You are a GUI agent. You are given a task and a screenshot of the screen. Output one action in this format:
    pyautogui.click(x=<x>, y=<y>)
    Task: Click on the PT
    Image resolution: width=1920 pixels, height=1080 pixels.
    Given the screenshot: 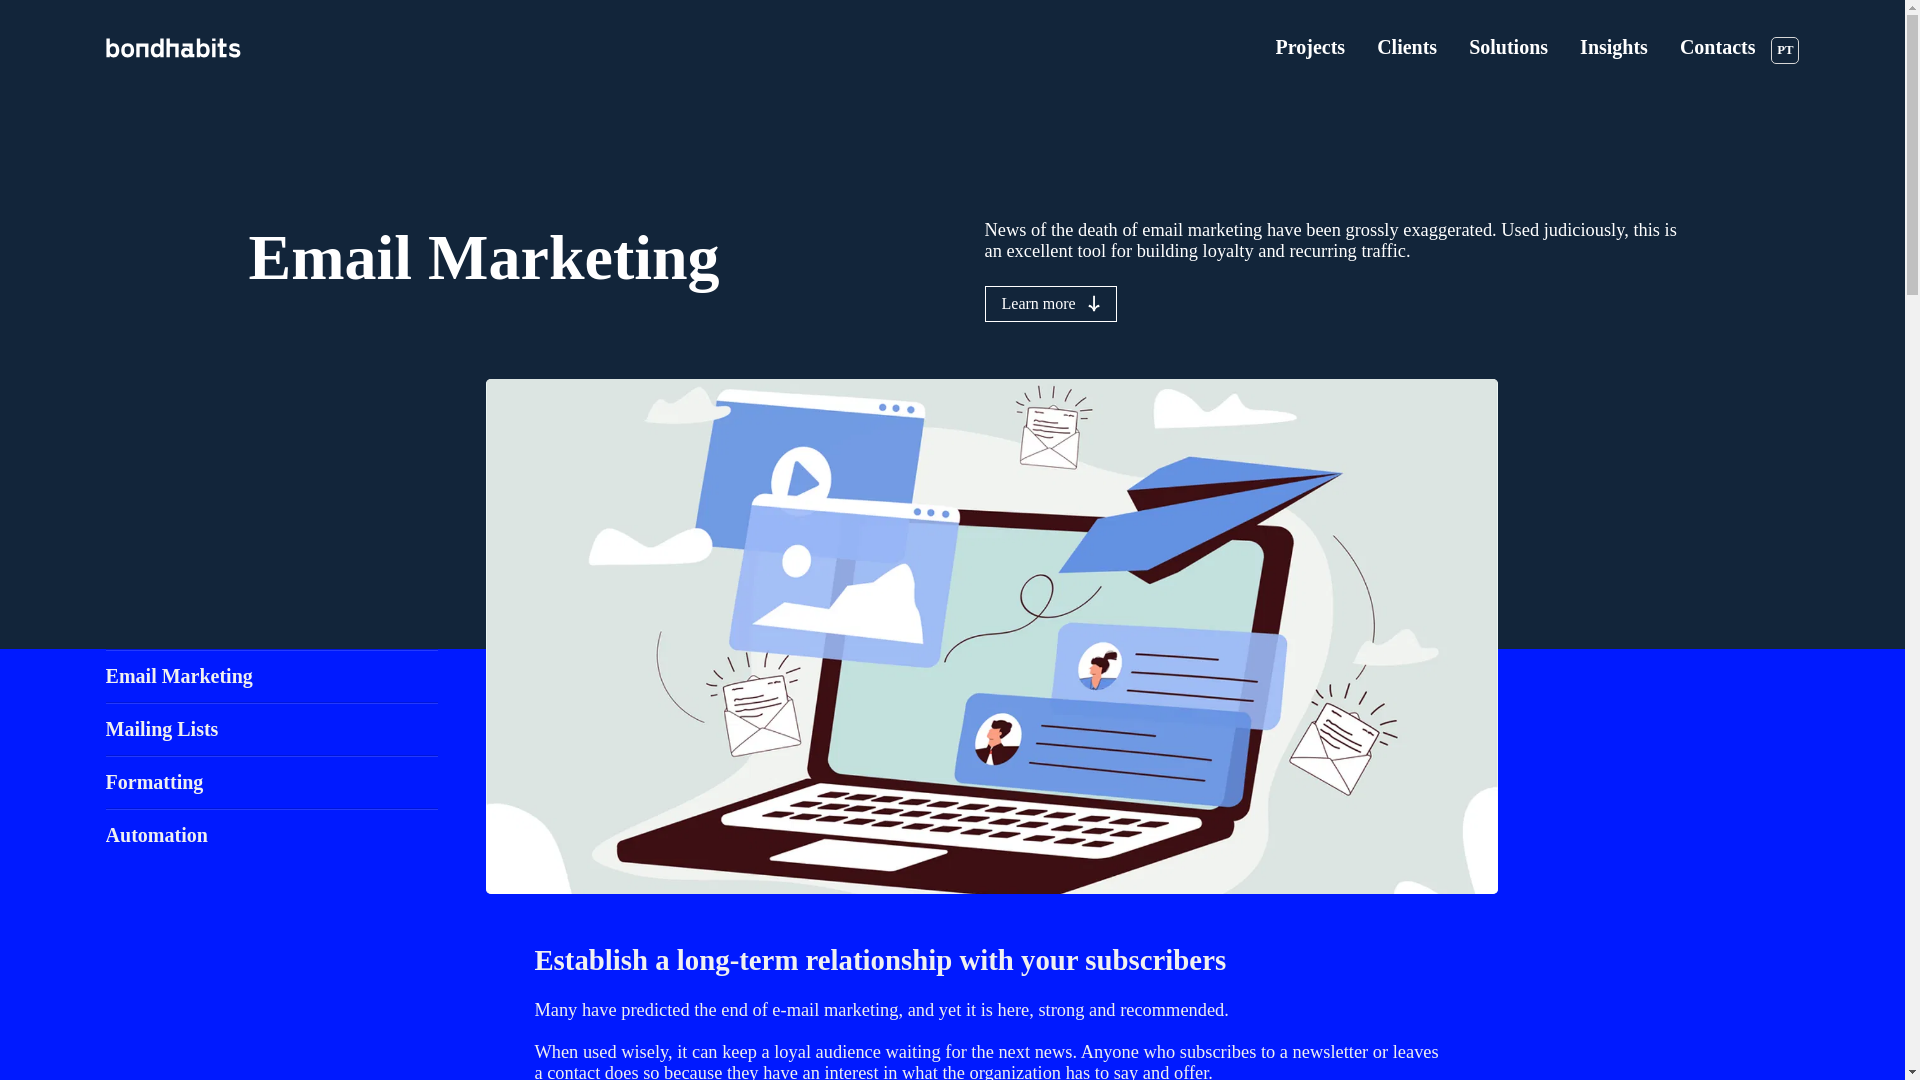 What is the action you would take?
    pyautogui.click(x=1784, y=50)
    